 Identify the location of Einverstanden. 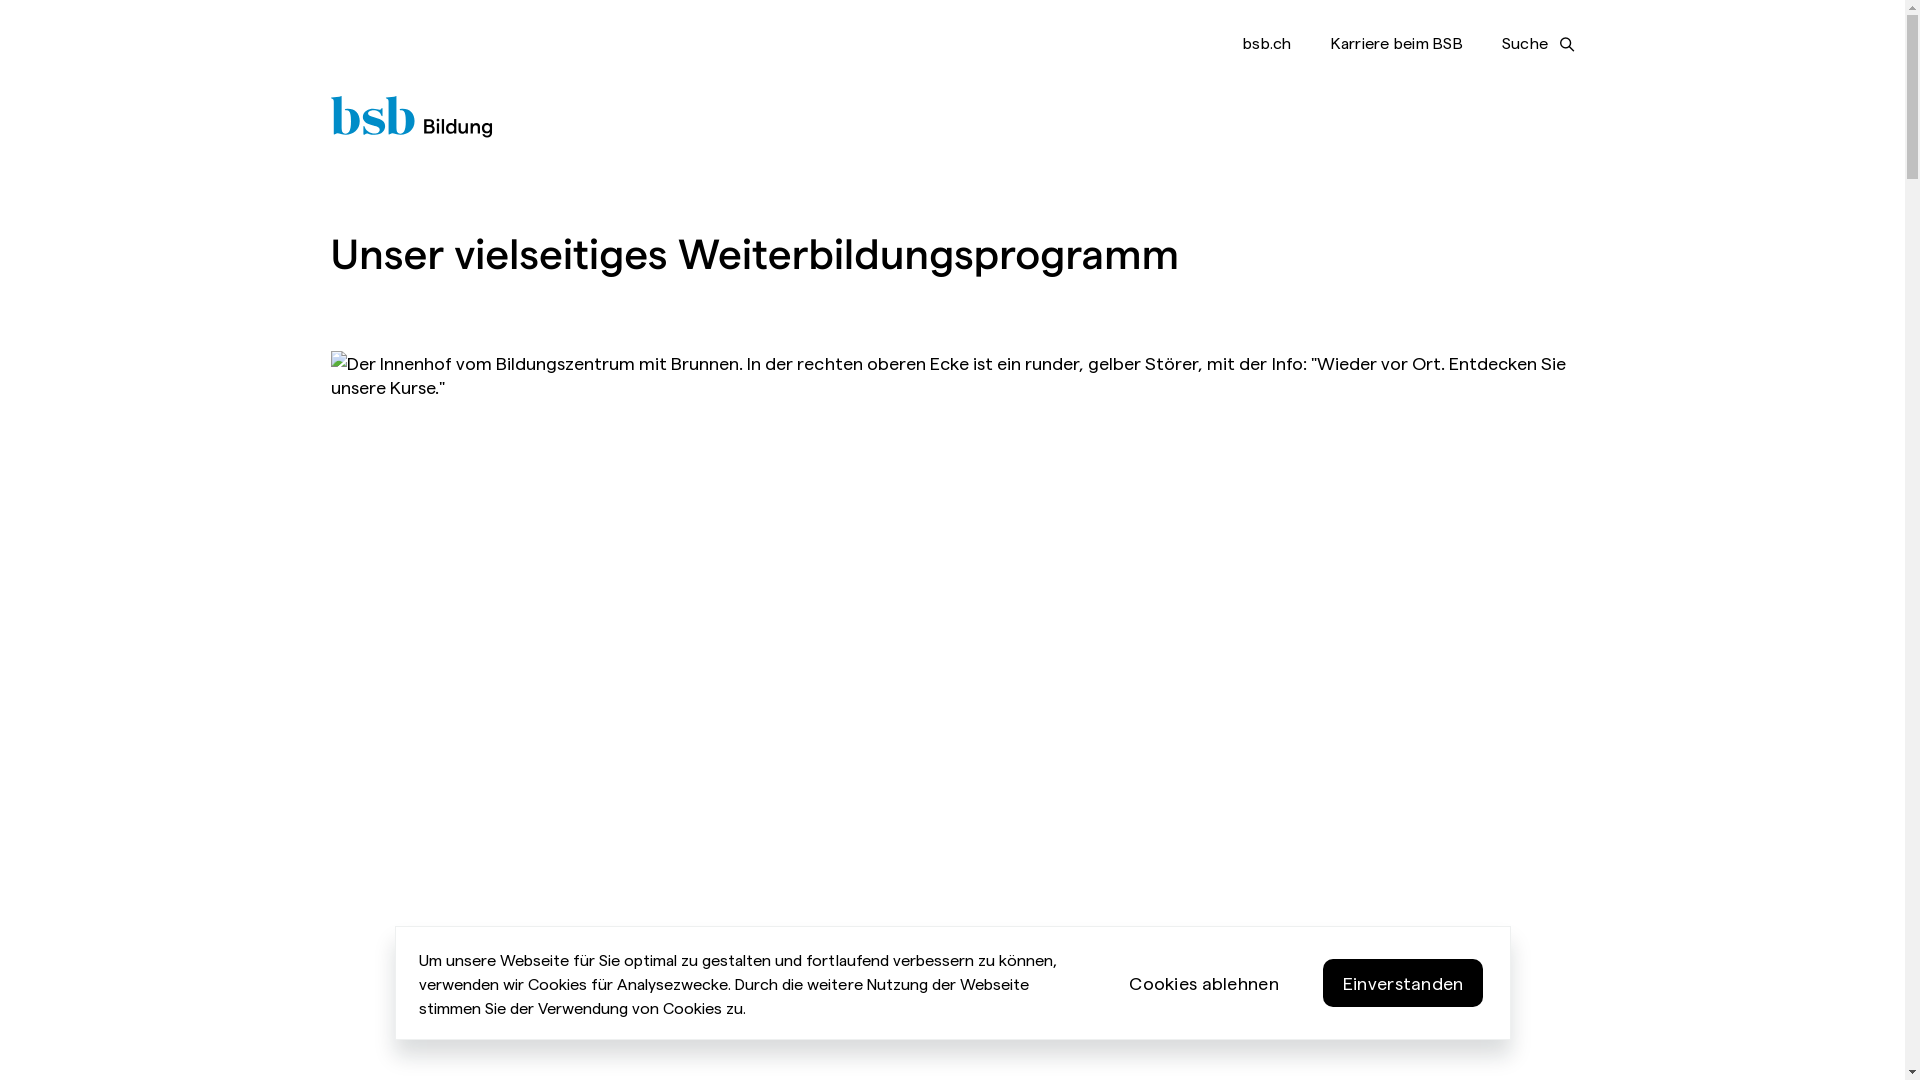
(1404, 983).